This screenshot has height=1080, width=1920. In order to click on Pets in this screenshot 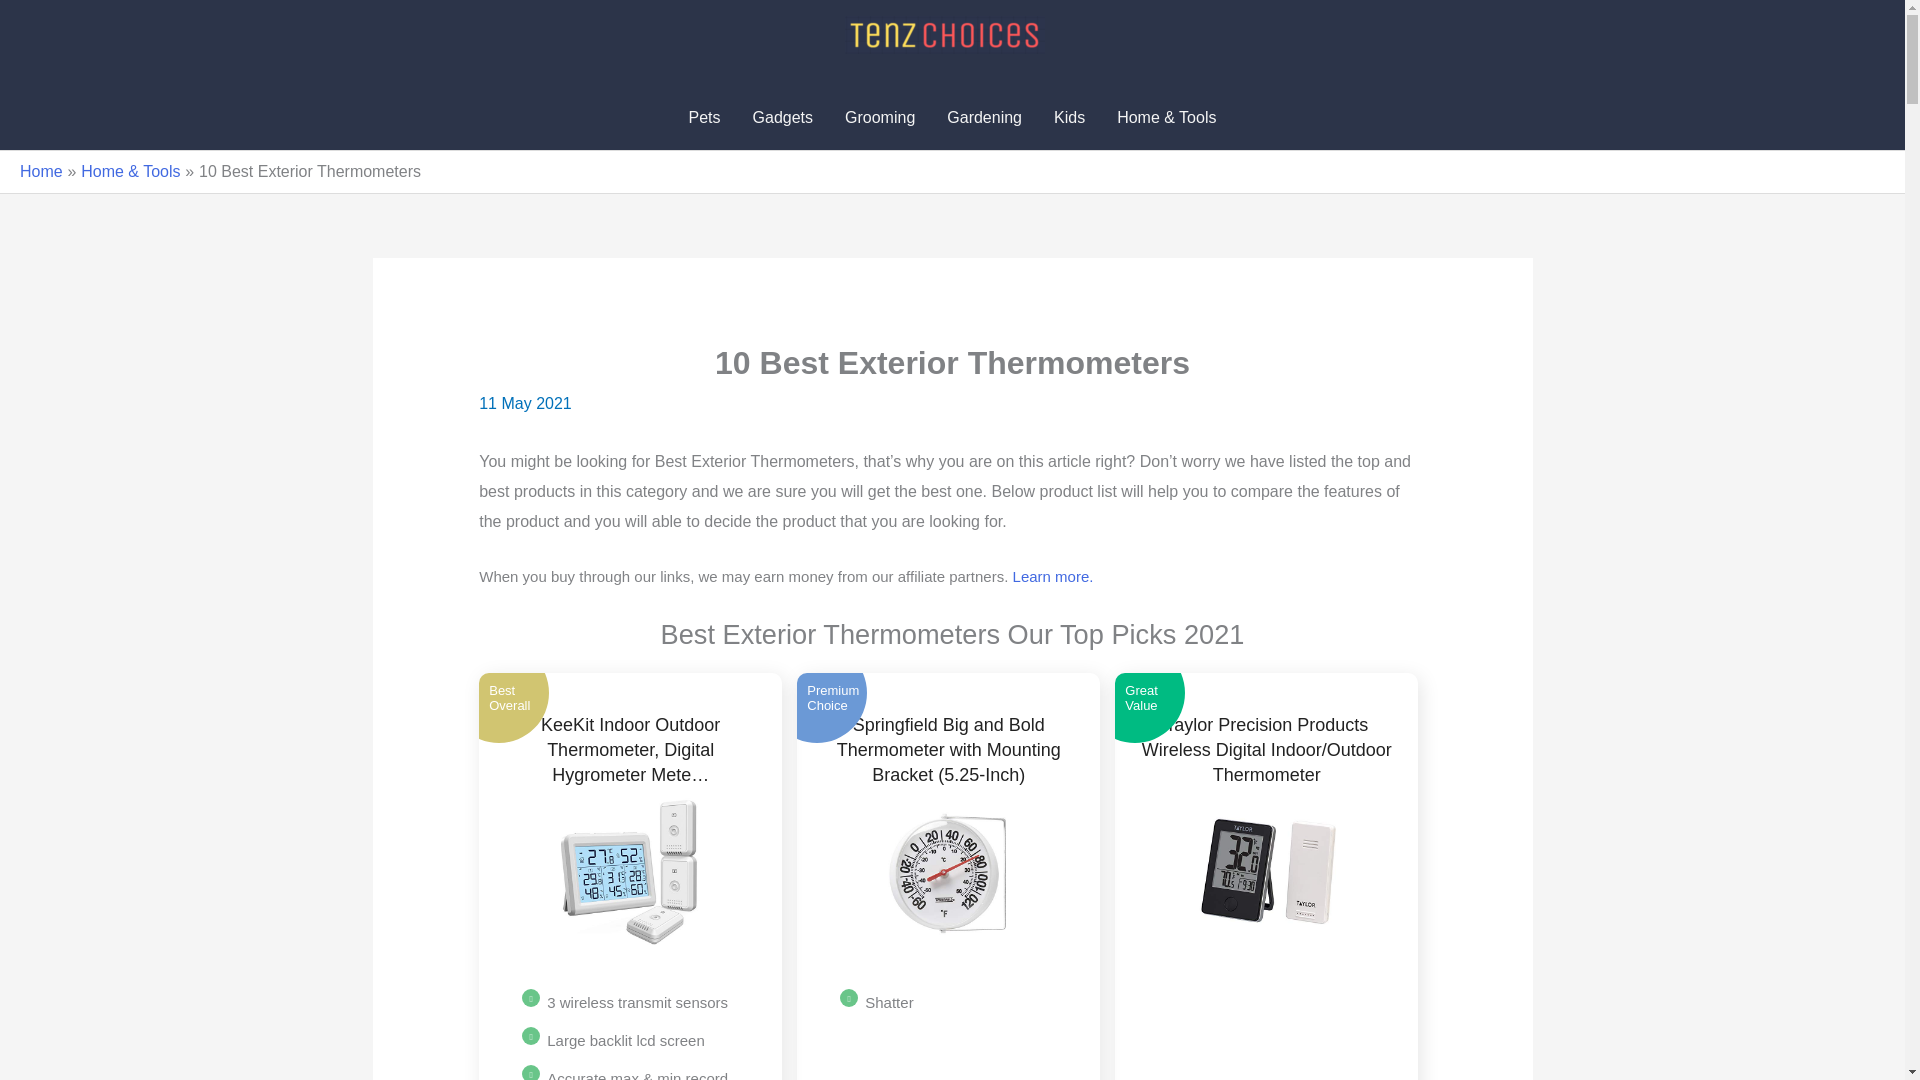, I will do `click(705, 118)`.